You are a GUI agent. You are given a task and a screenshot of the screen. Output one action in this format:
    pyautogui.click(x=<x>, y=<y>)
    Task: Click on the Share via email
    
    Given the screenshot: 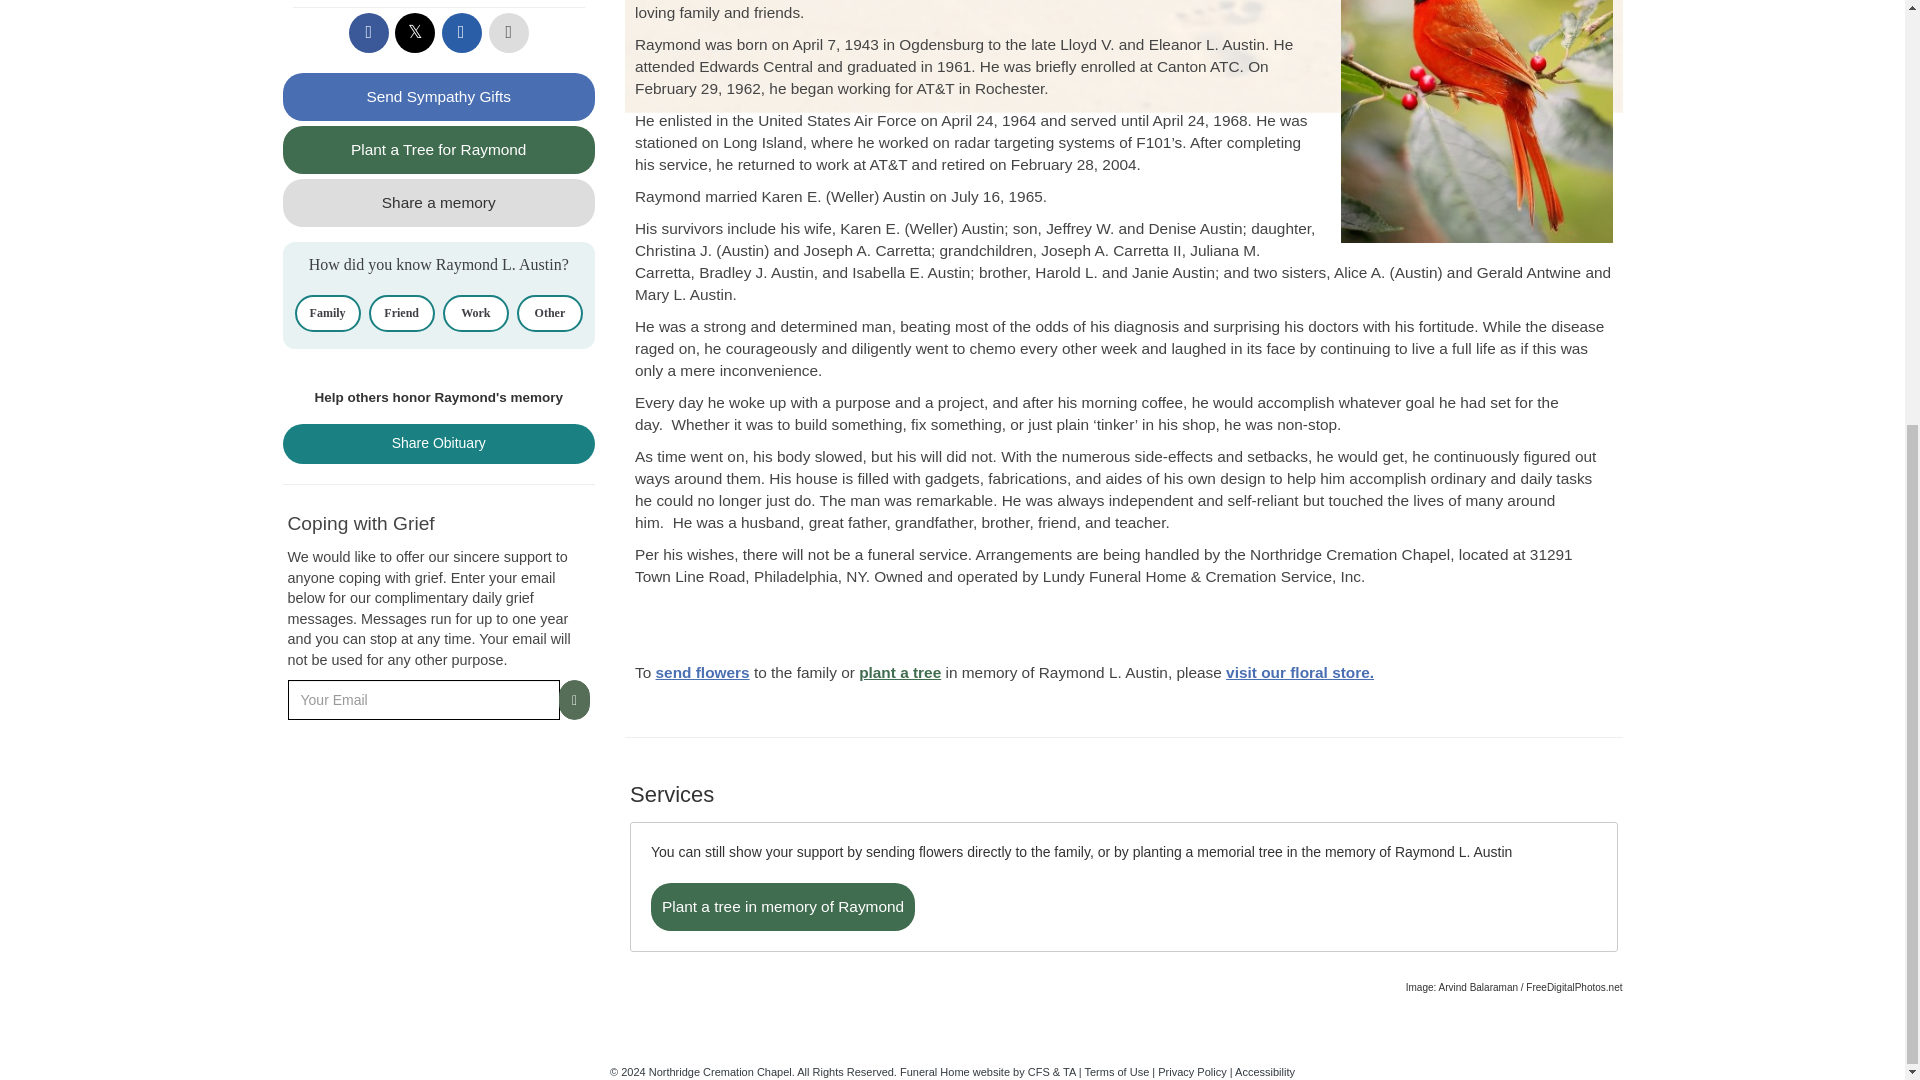 What is the action you would take?
    pyautogui.click(x=461, y=32)
    